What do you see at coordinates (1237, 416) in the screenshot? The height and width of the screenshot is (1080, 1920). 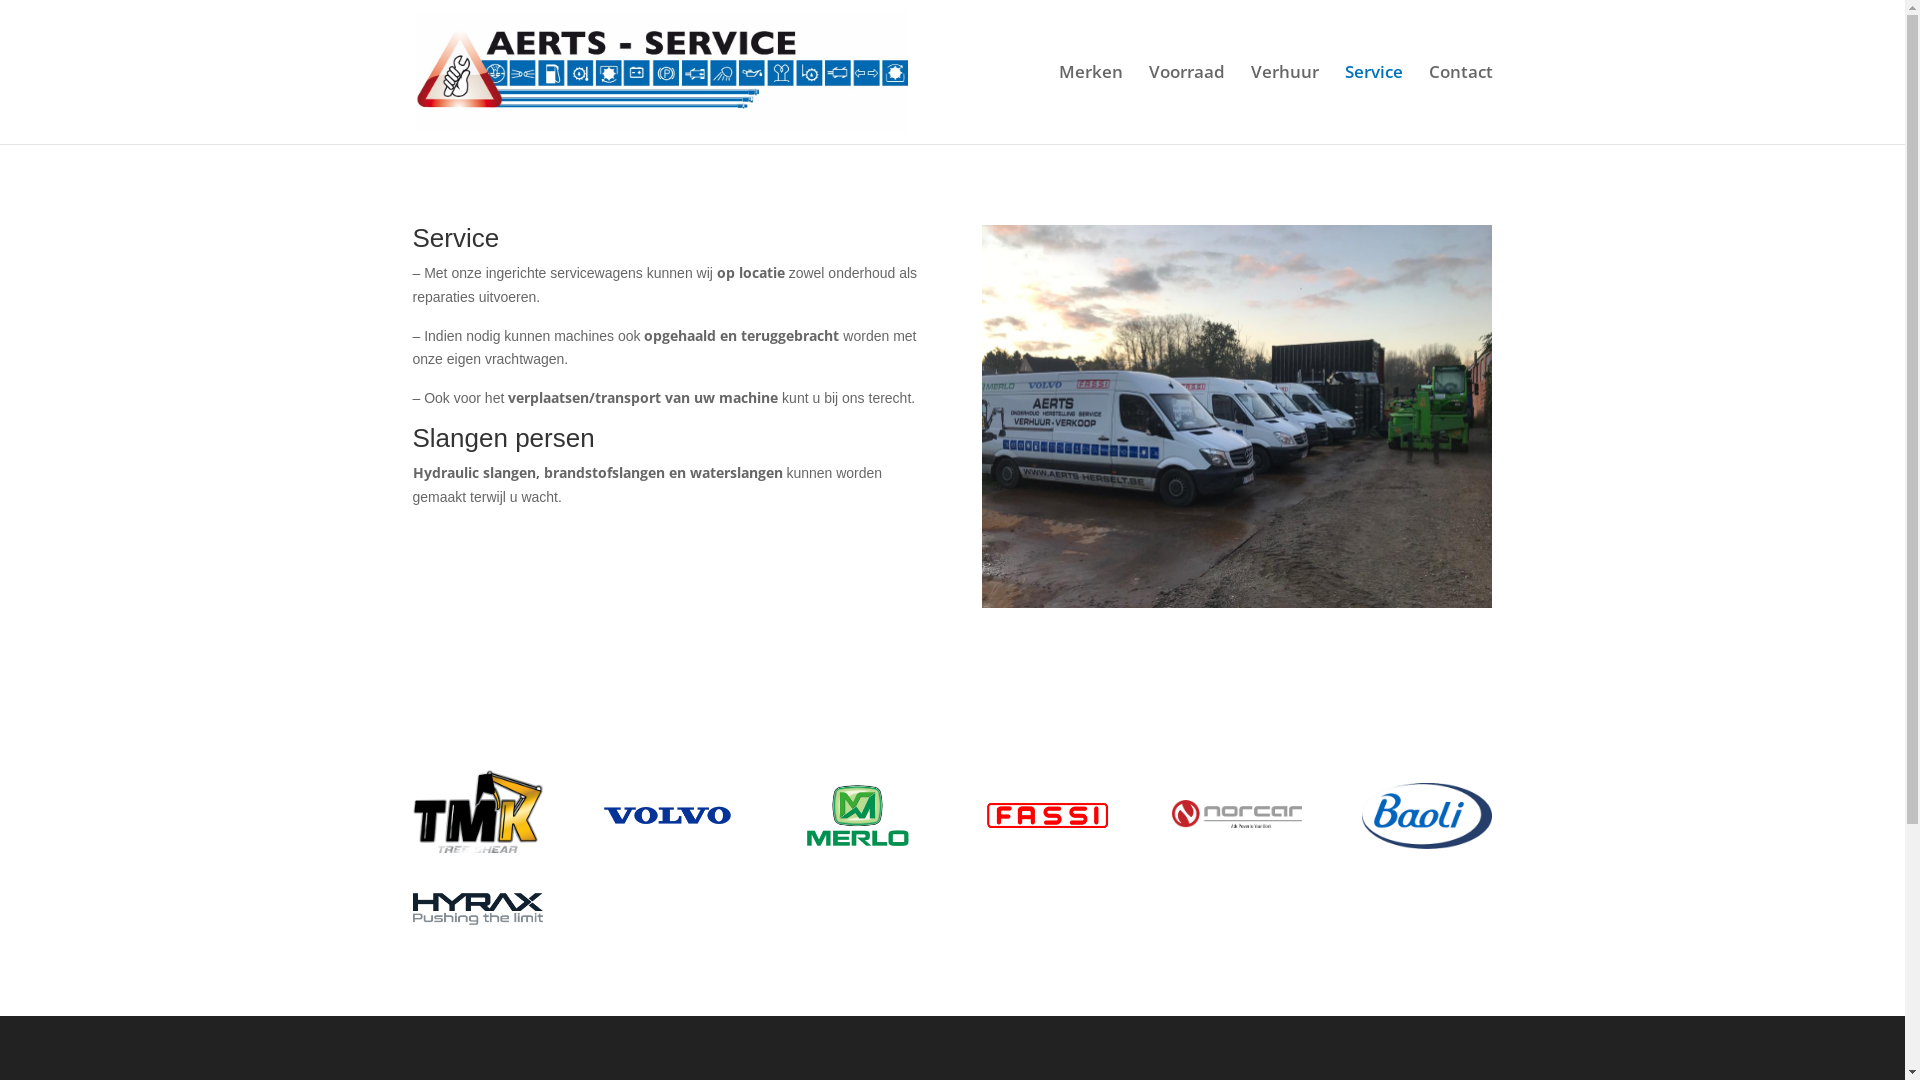 I see `service busjes` at bounding box center [1237, 416].